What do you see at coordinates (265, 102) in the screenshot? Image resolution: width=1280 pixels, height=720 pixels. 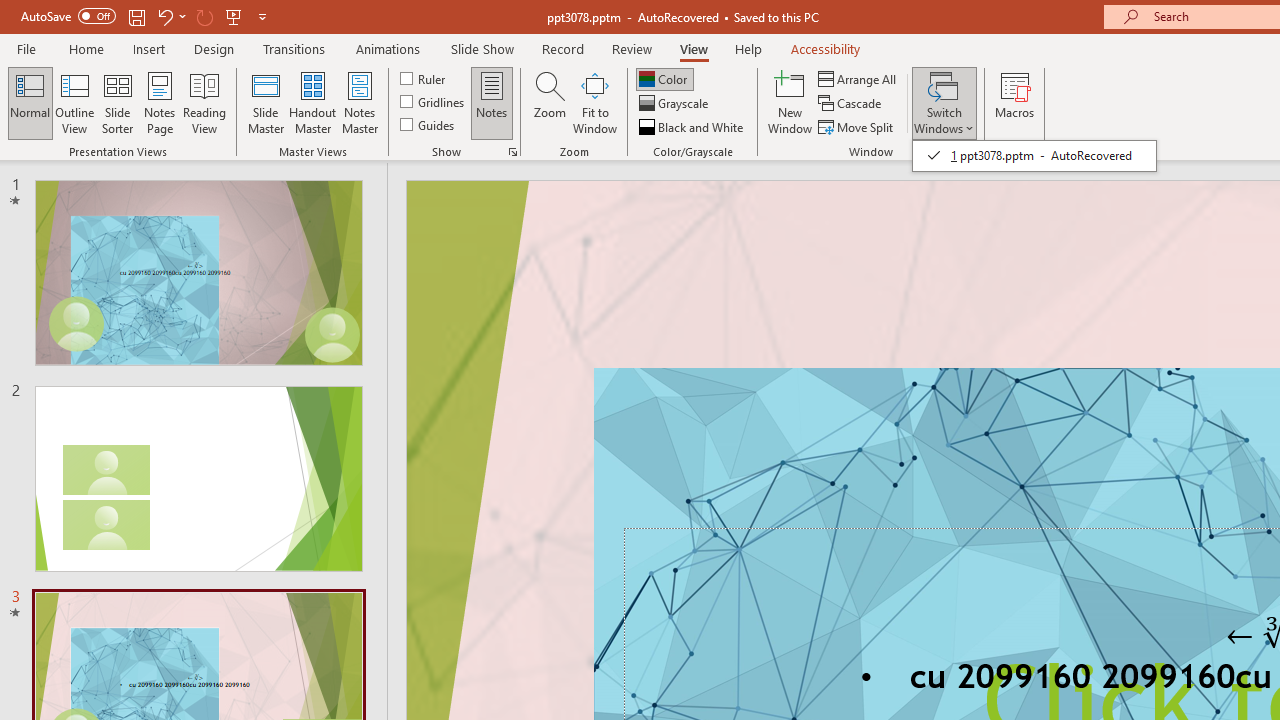 I see `Slide Master` at bounding box center [265, 102].